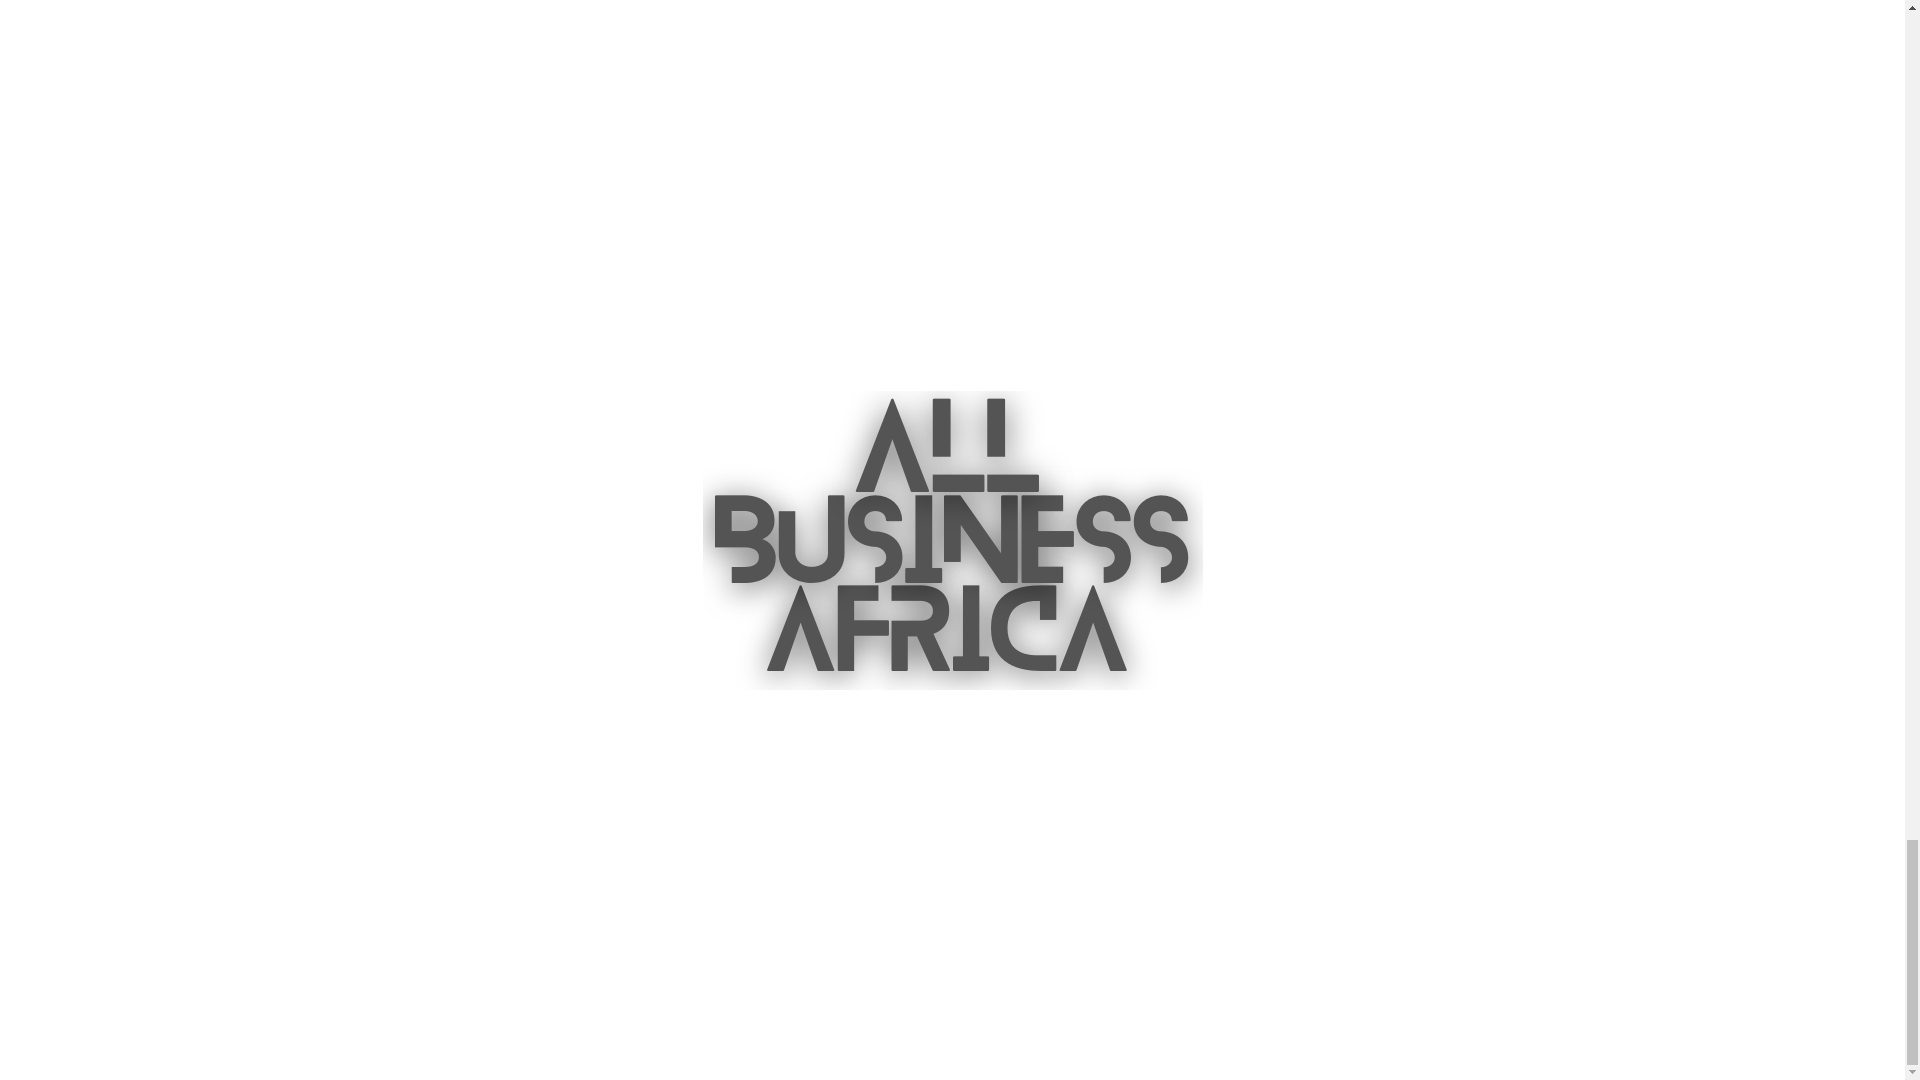  What do you see at coordinates (1067, 964) in the screenshot?
I see `Rafiki` at bounding box center [1067, 964].